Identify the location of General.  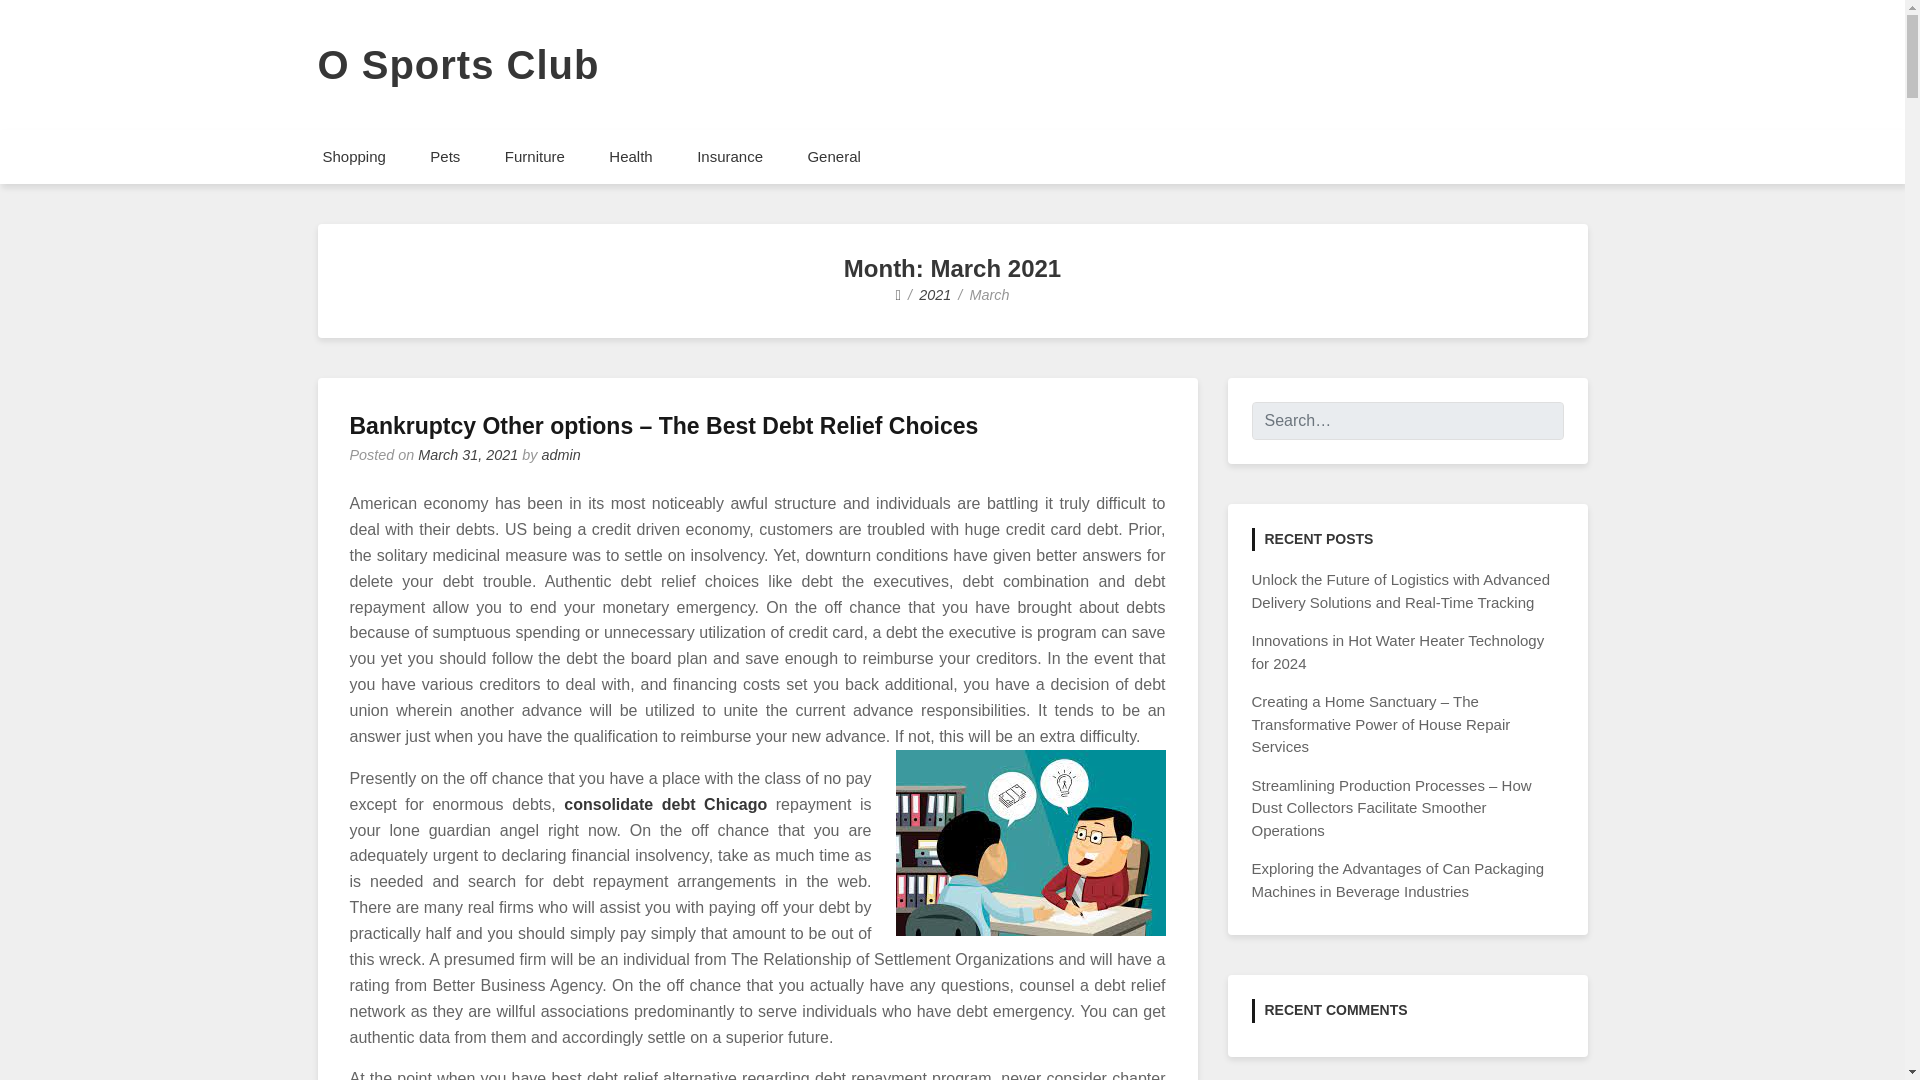
(833, 156).